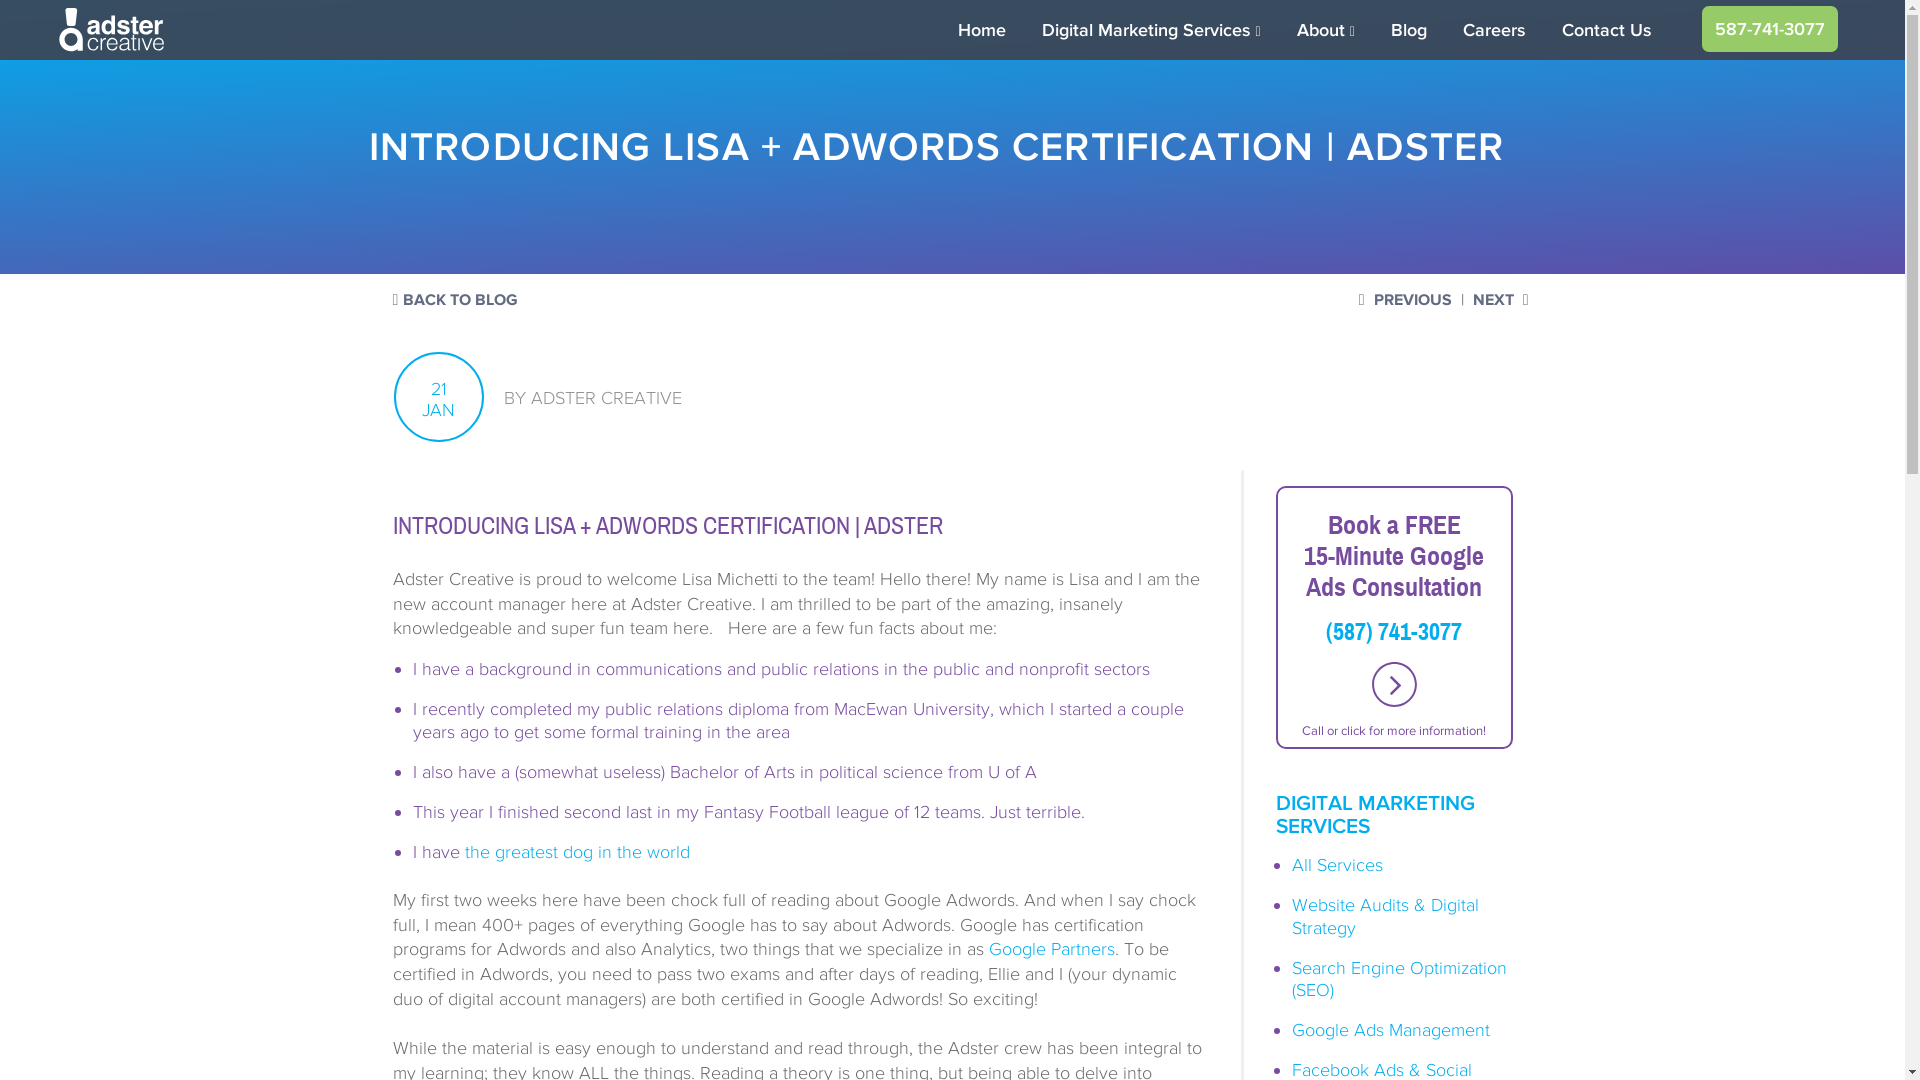 The image size is (1920, 1080). I want to click on Home, so click(982, 30).